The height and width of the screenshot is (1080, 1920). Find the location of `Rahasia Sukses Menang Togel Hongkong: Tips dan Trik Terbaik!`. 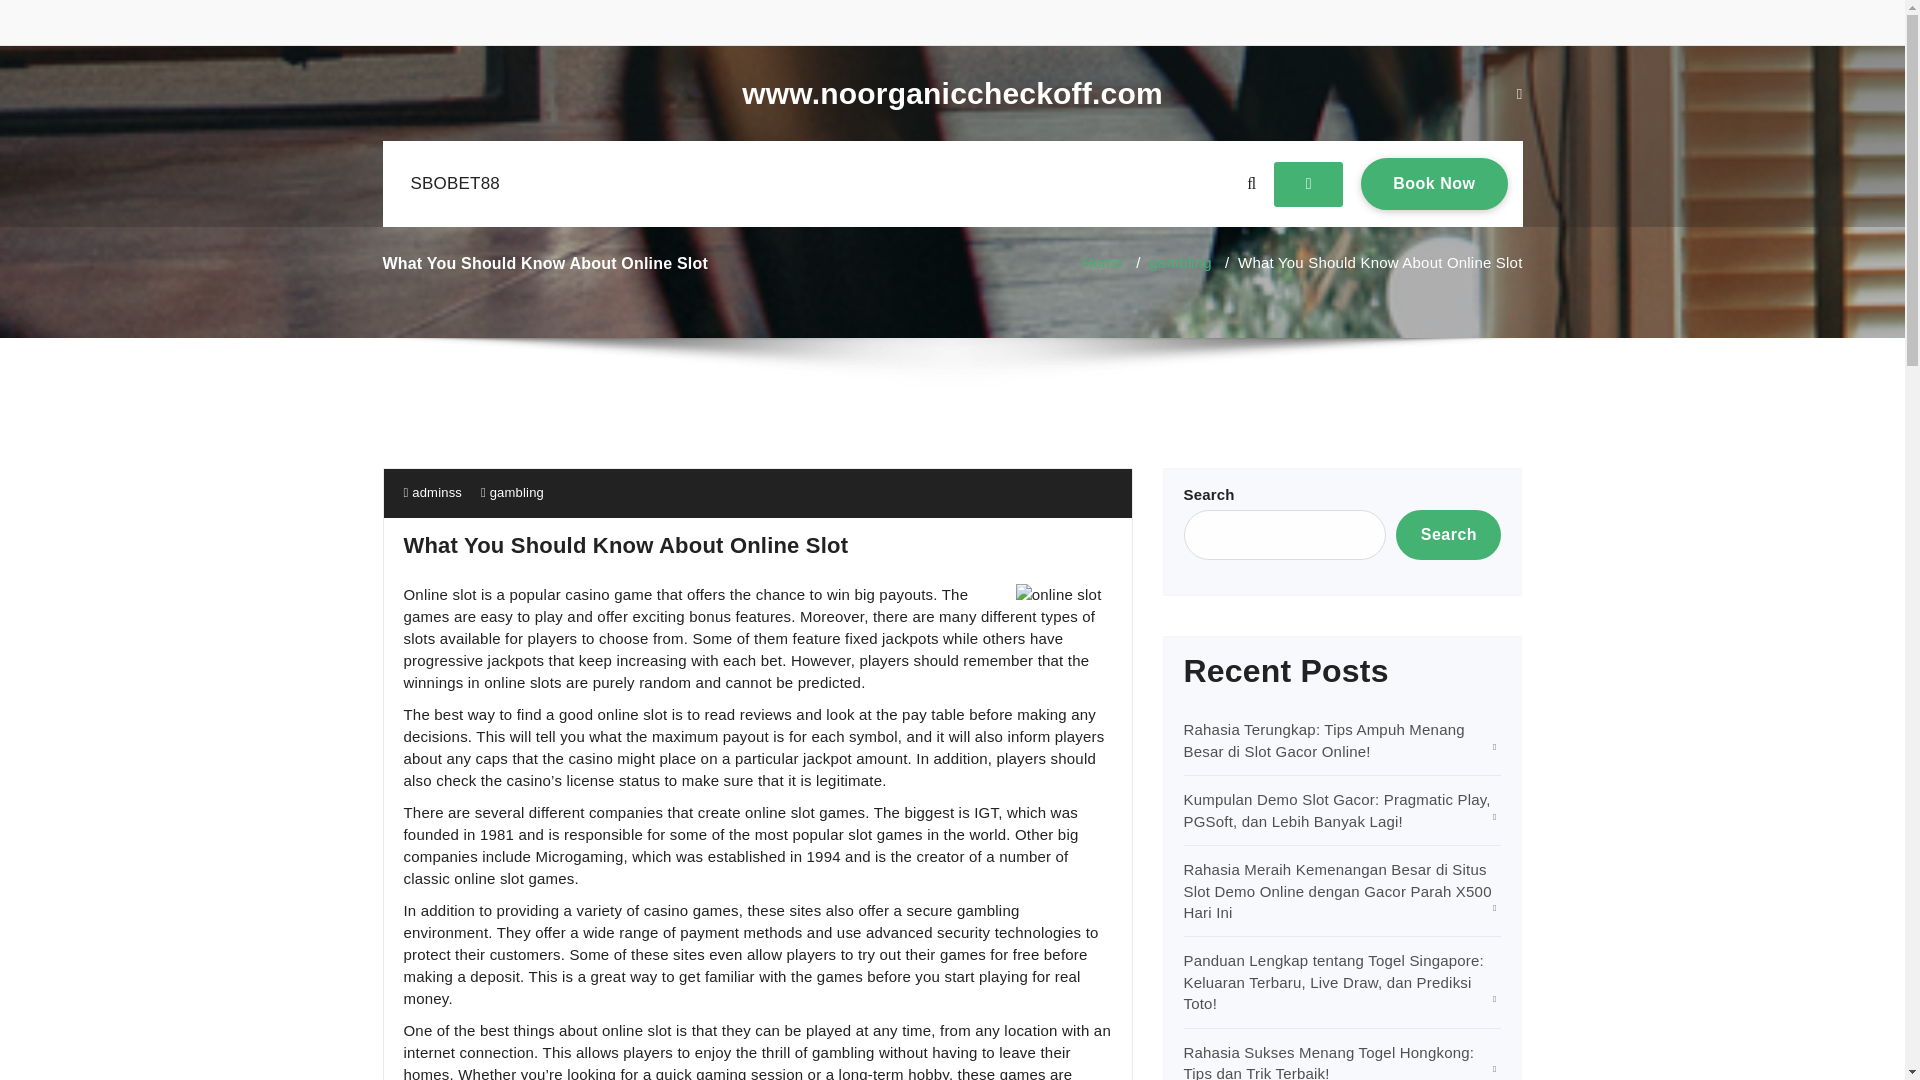

Rahasia Sukses Menang Togel Hongkong: Tips dan Trik Terbaik! is located at coordinates (454, 184).